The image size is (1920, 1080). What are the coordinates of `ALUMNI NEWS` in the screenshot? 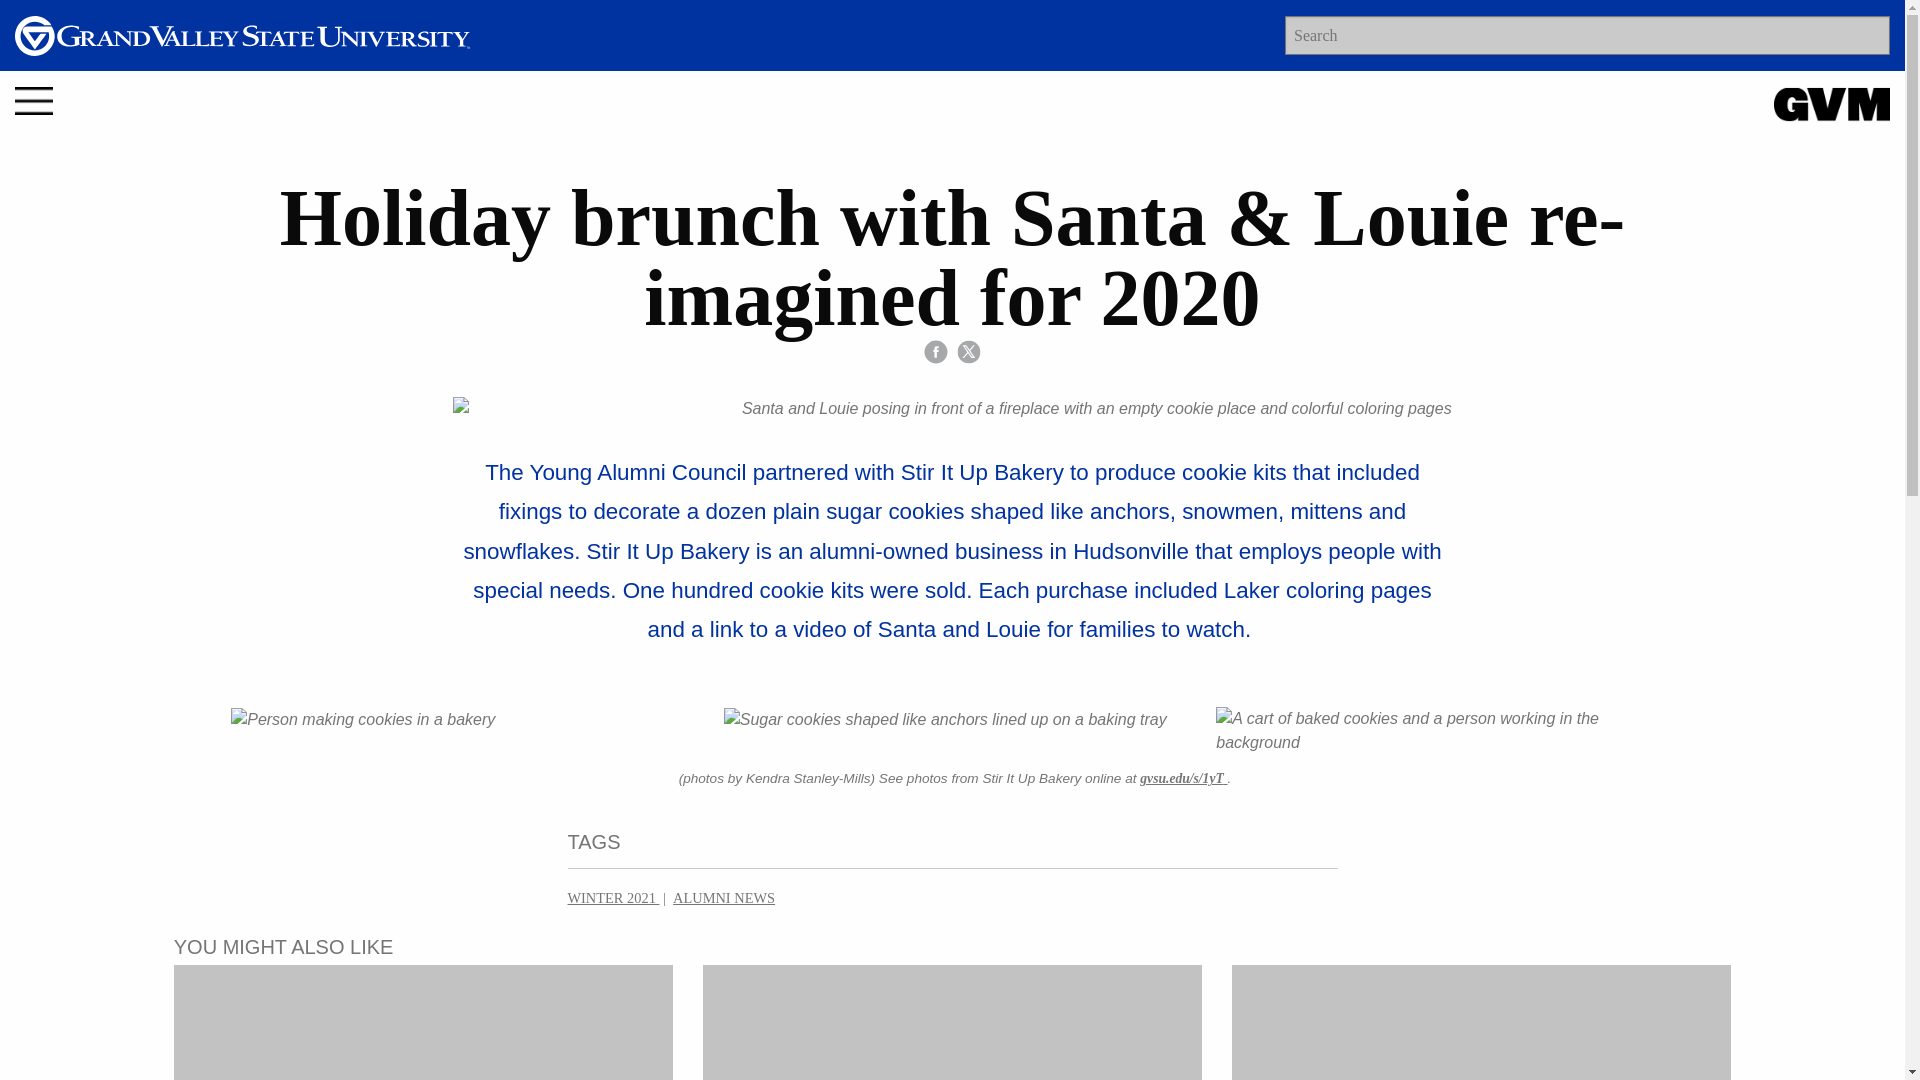 It's located at (724, 898).